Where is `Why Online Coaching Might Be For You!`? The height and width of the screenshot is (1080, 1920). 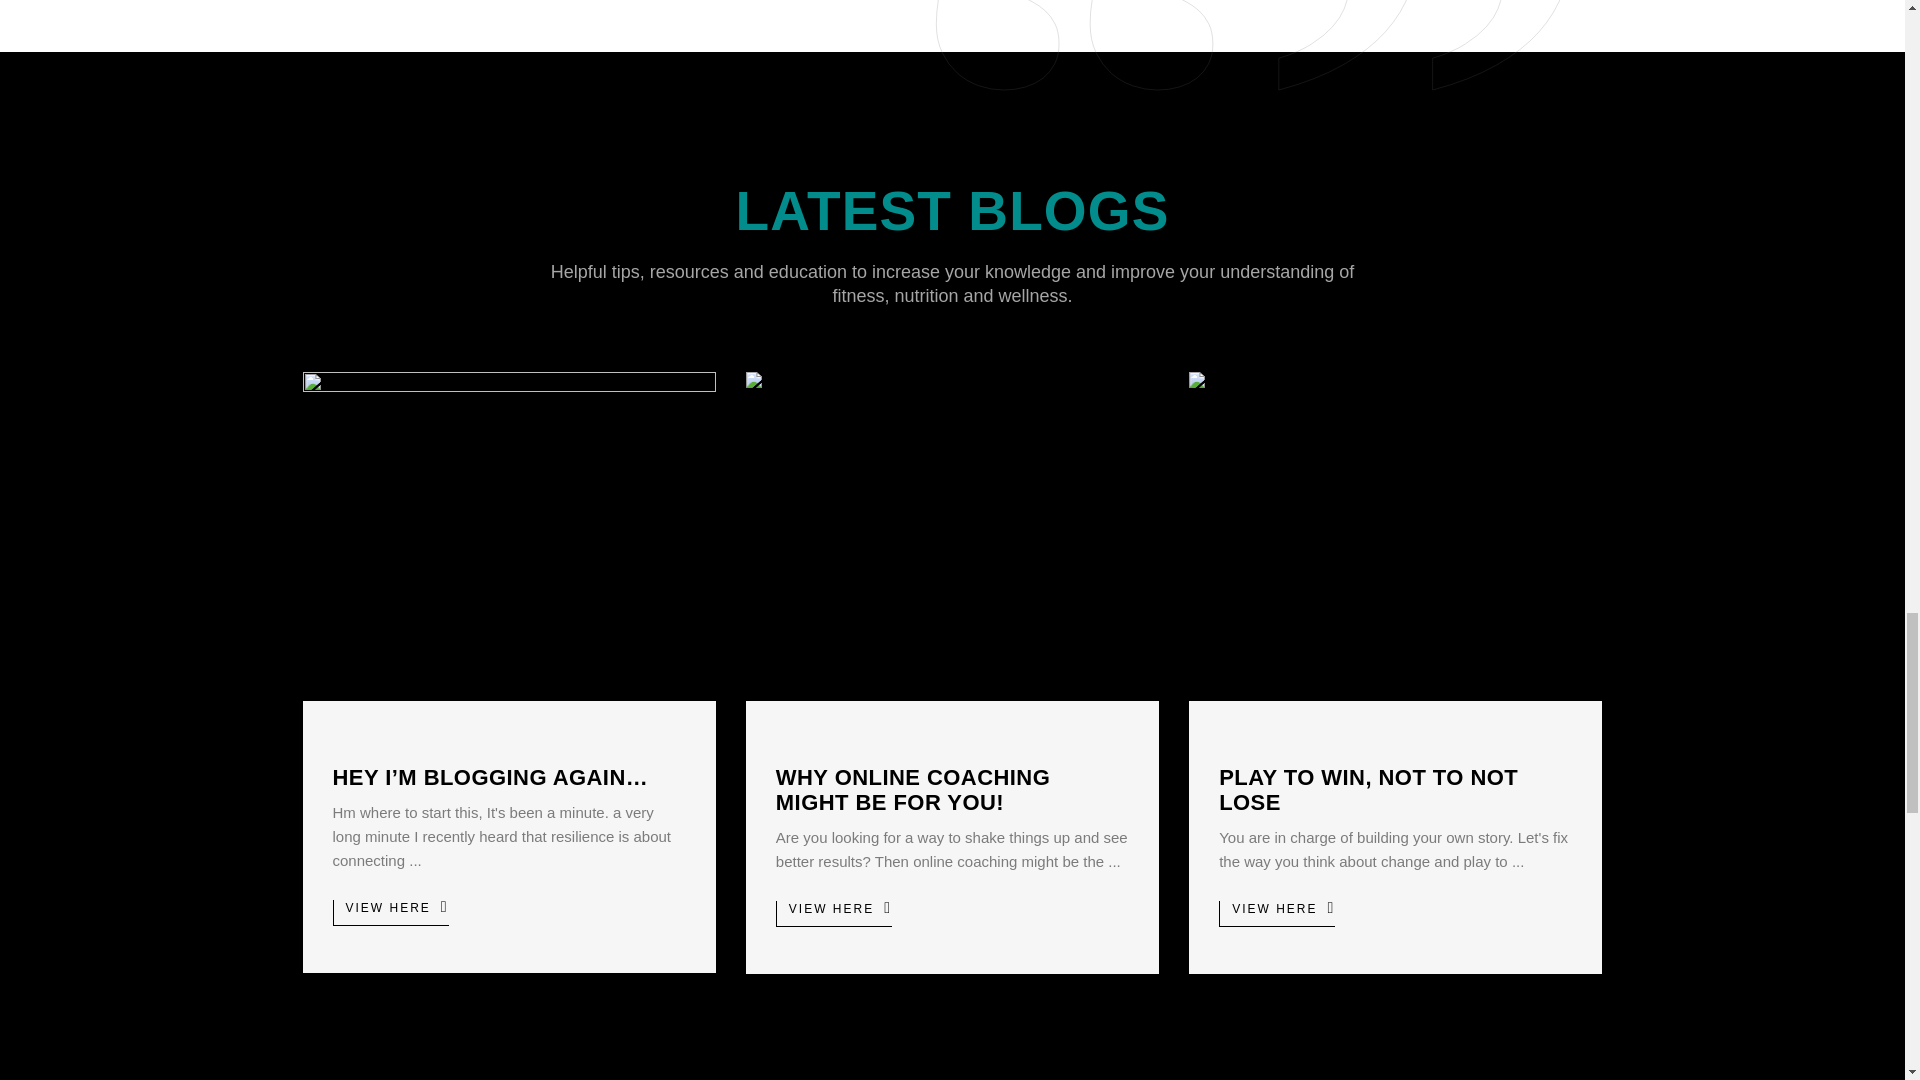 Why Online Coaching Might Be For You! is located at coordinates (912, 790).